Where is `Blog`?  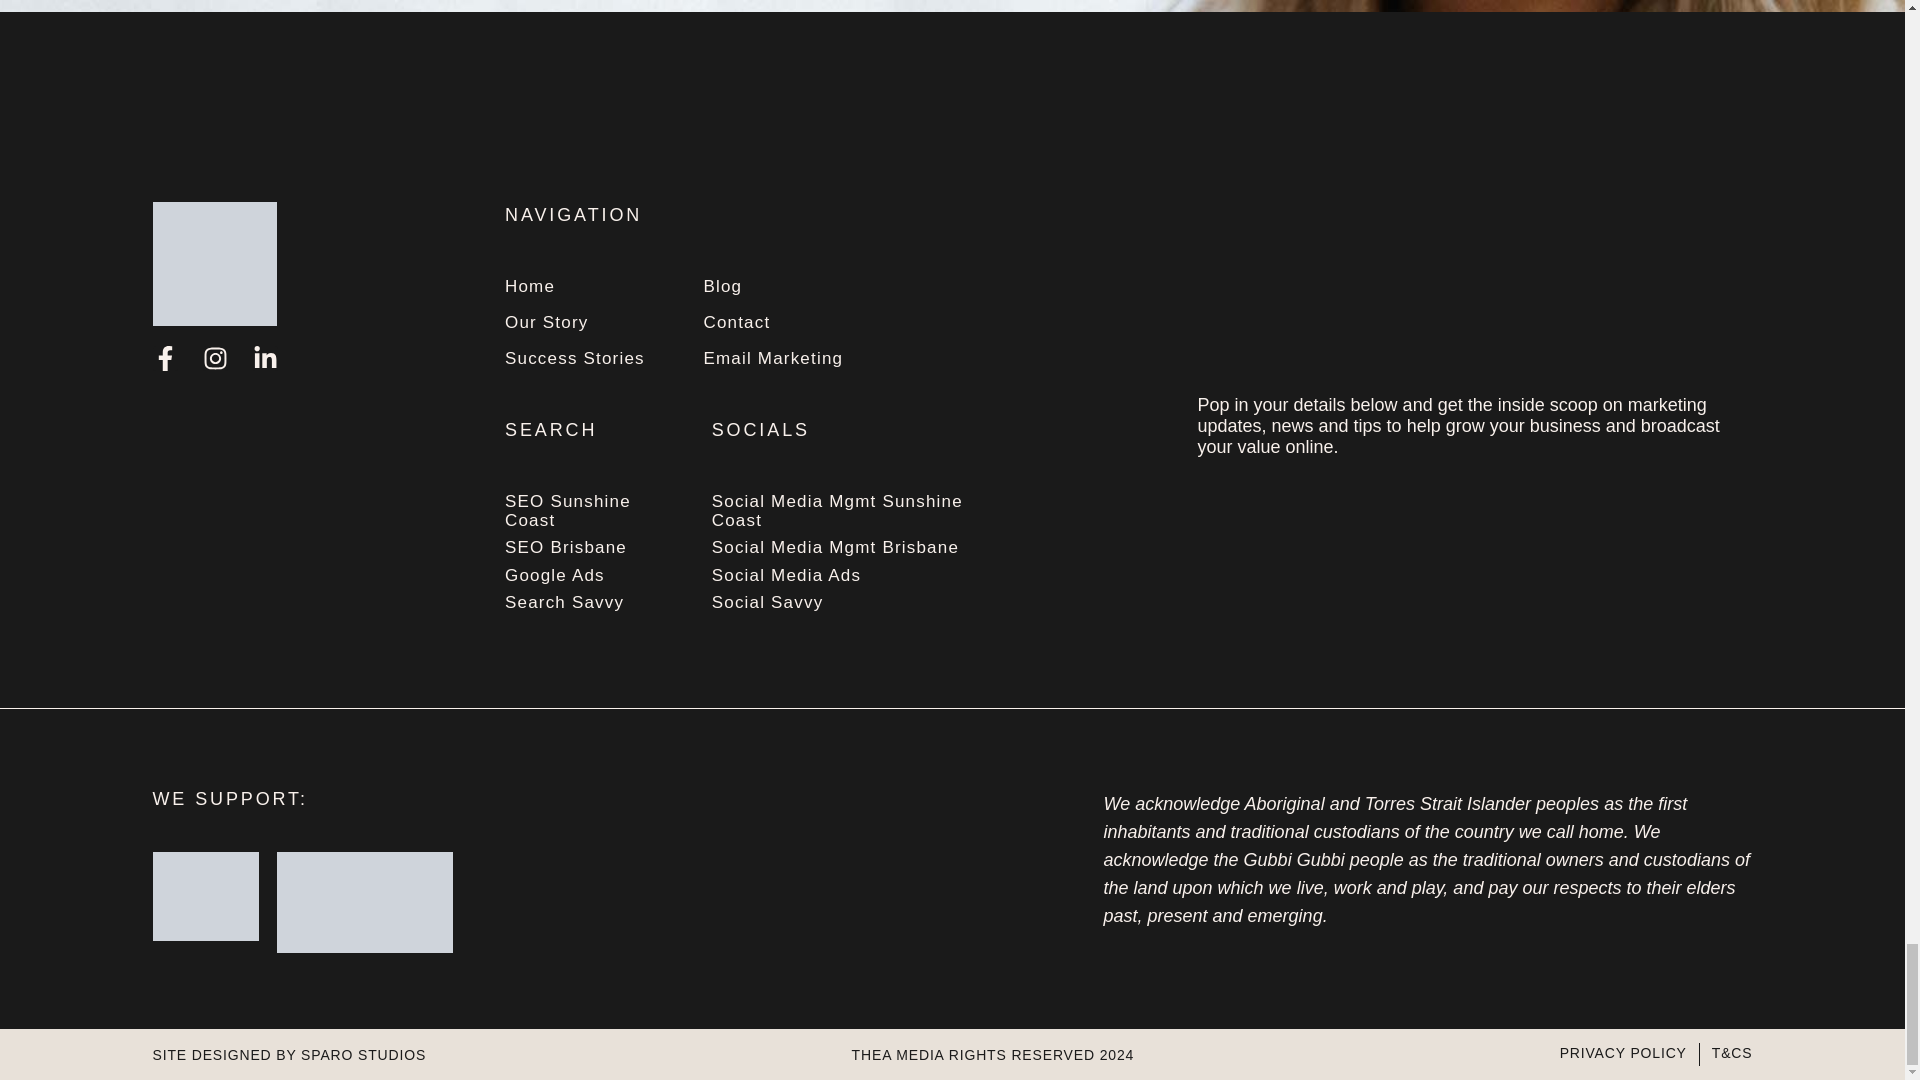 Blog is located at coordinates (772, 287).